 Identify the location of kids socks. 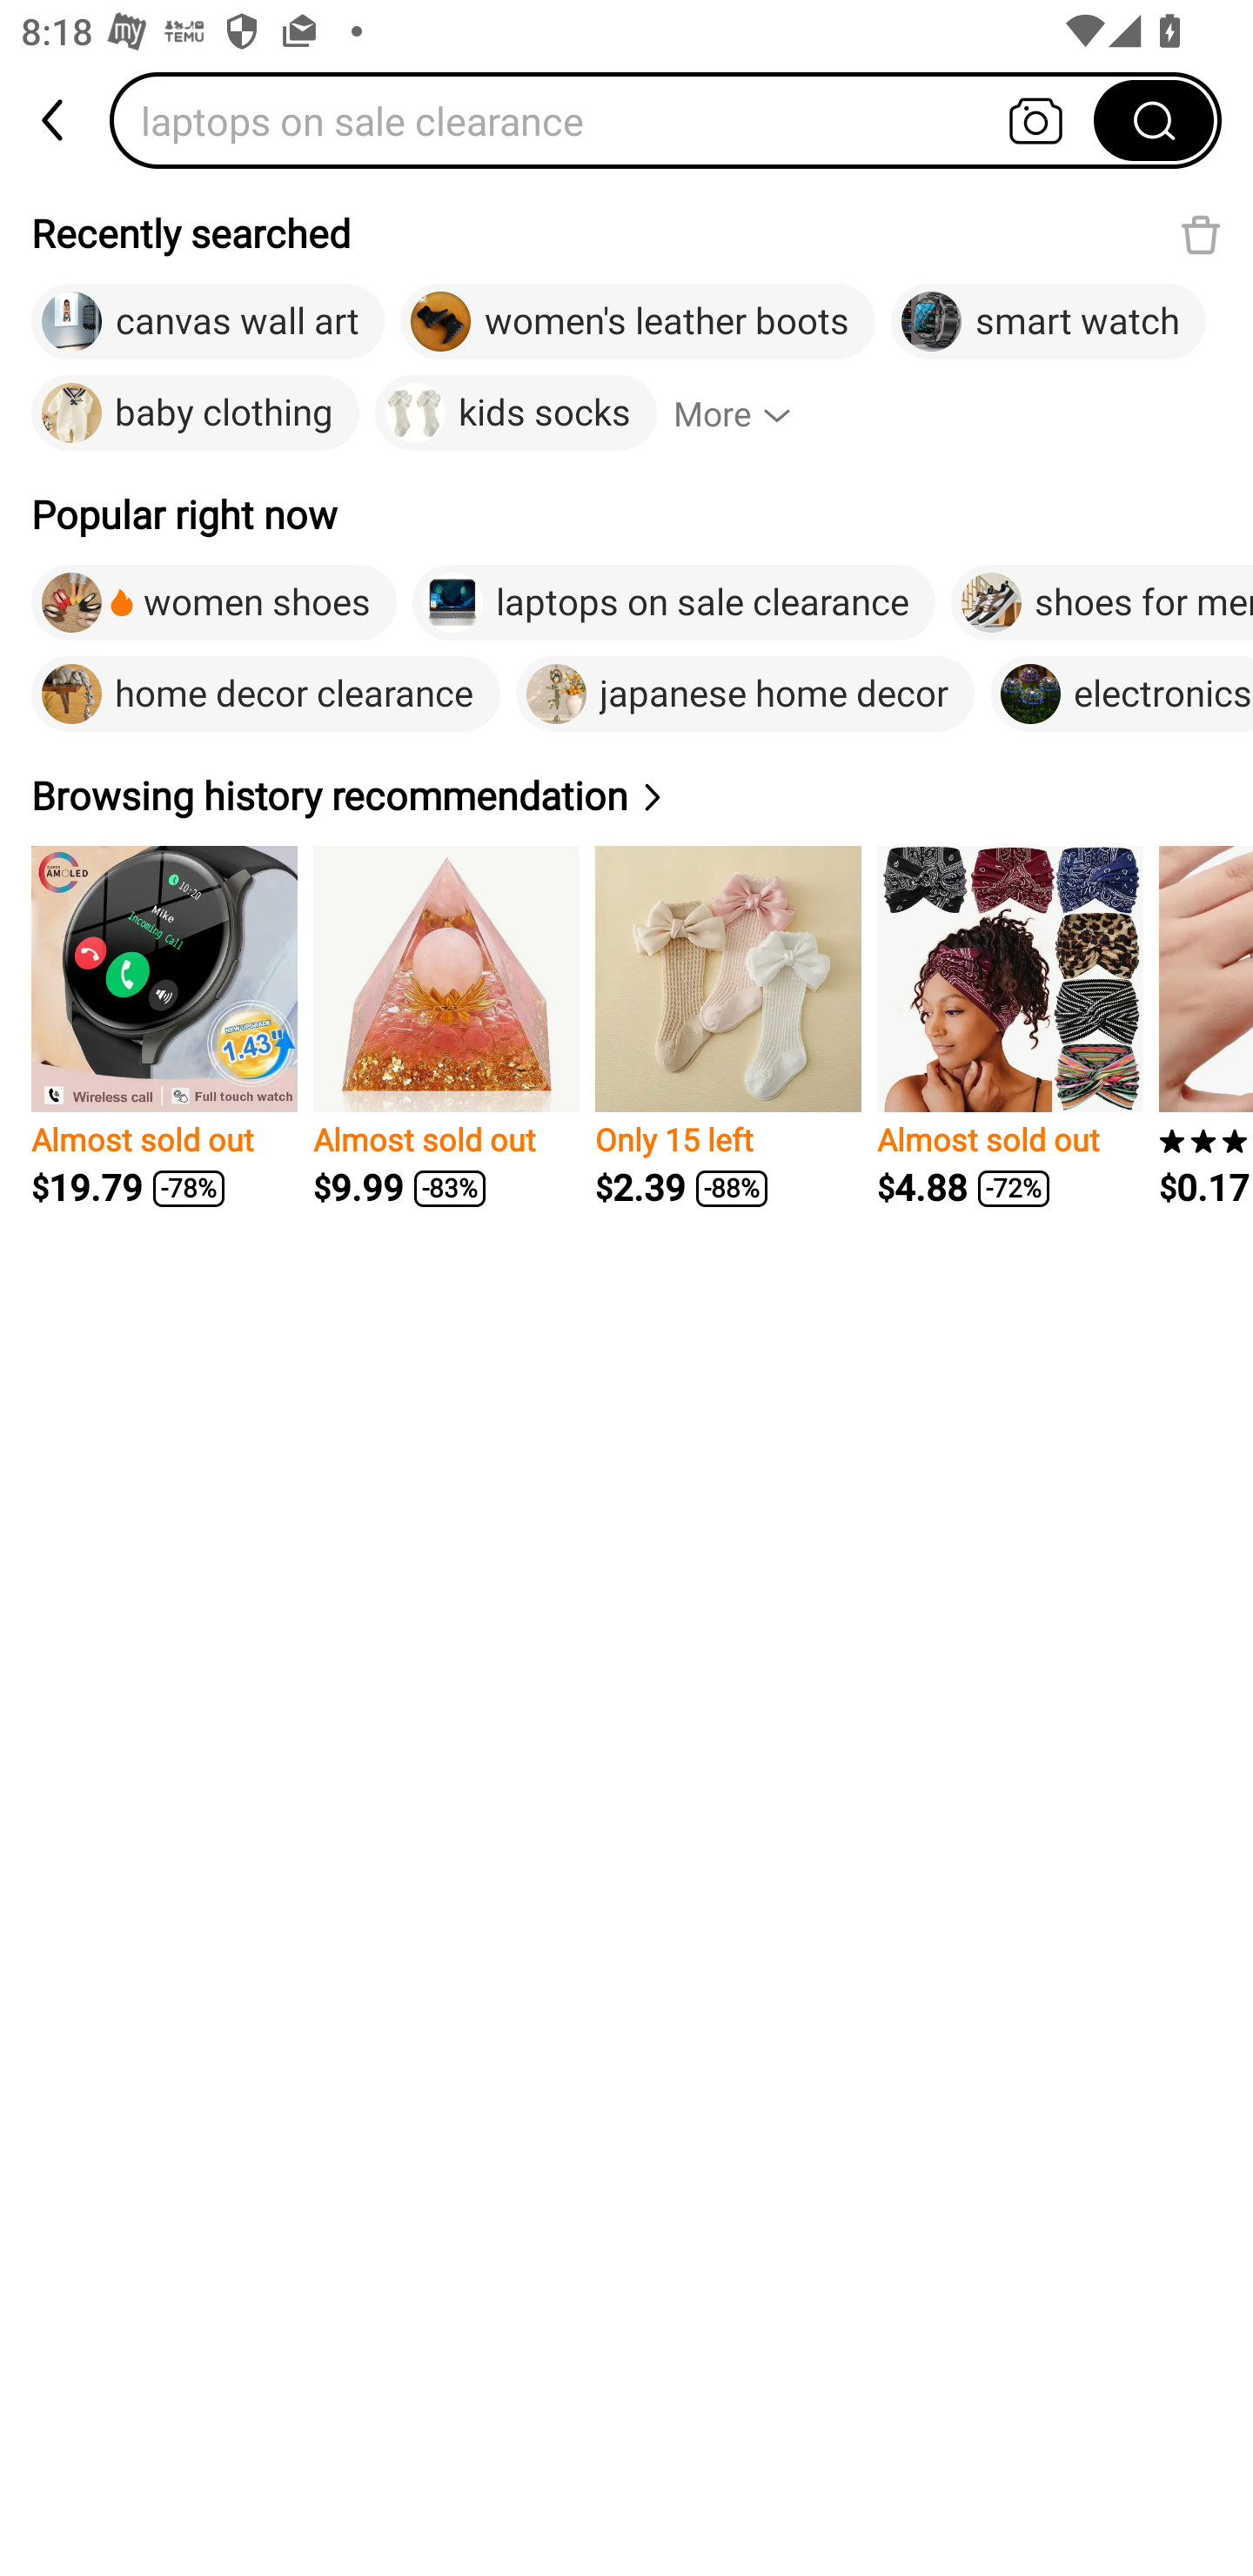
(515, 413).